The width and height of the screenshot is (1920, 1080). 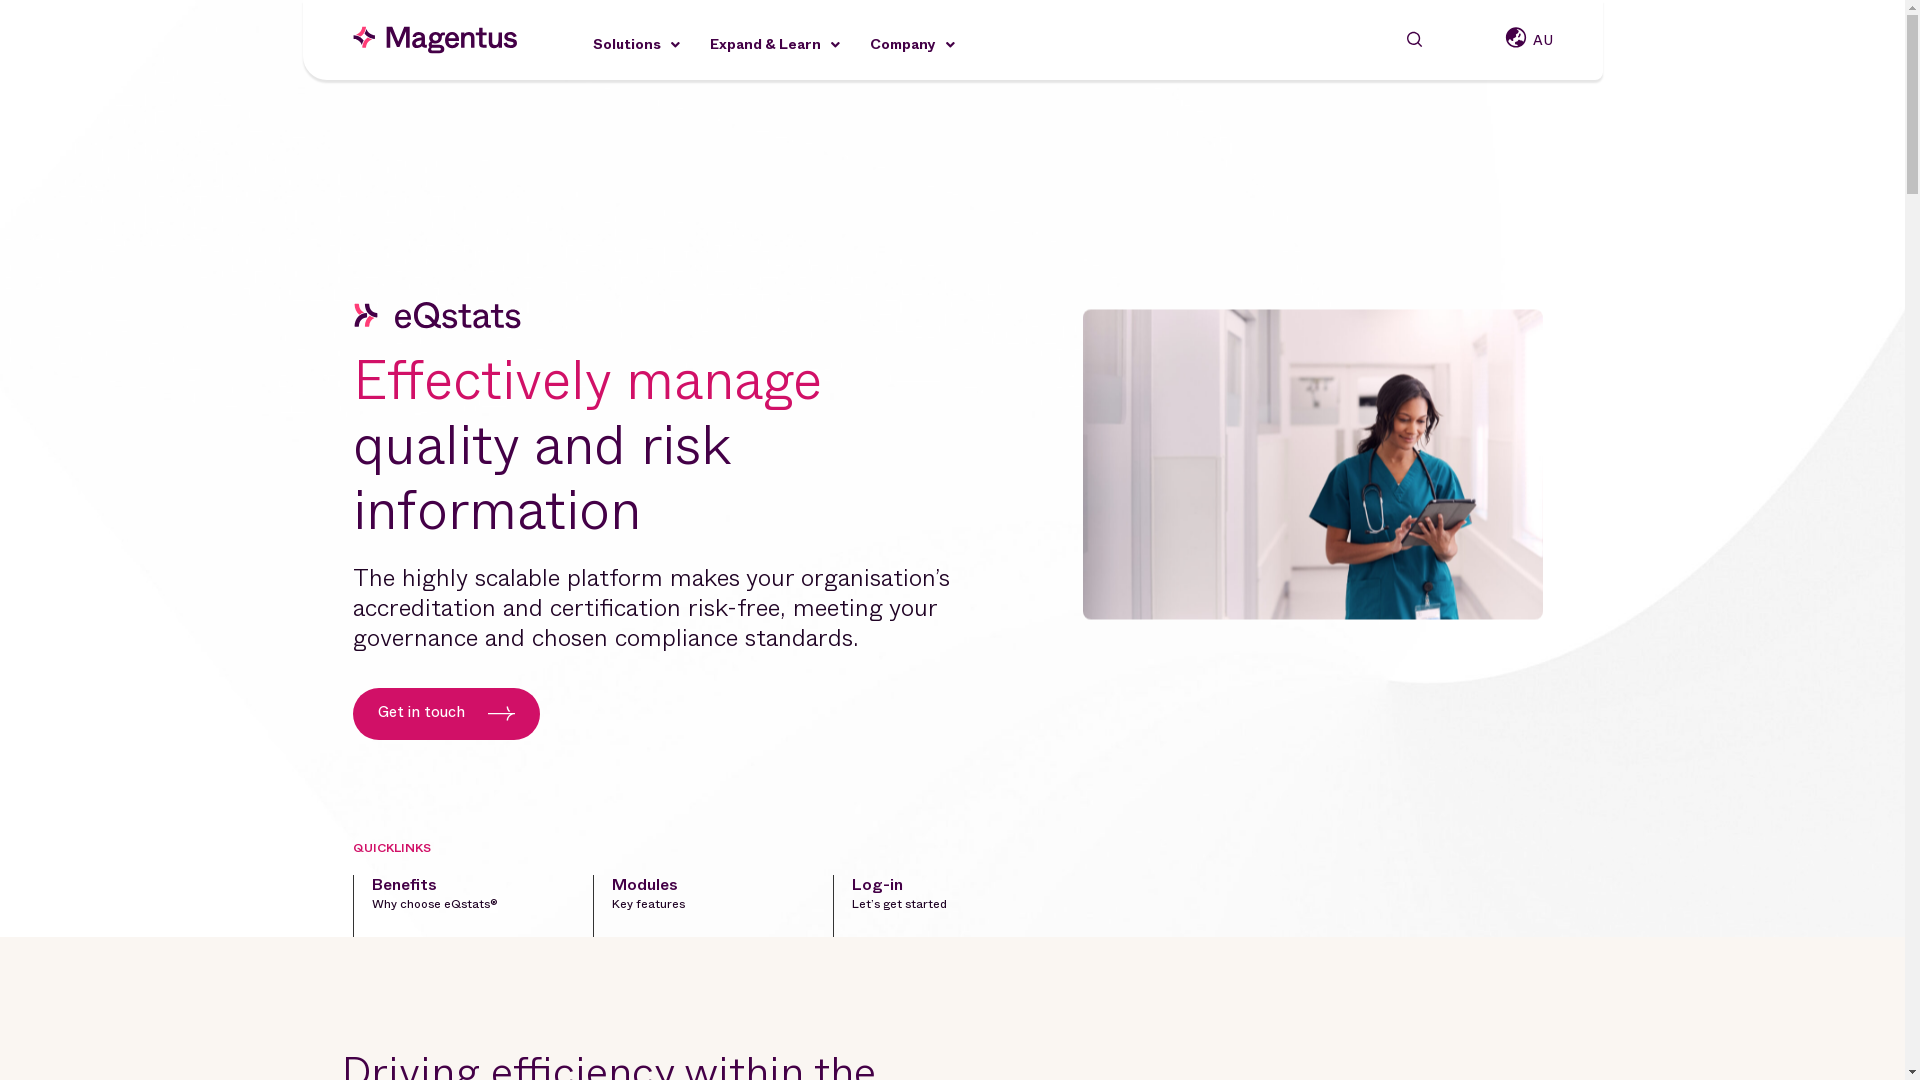 What do you see at coordinates (446, 714) in the screenshot?
I see `Get in touch` at bounding box center [446, 714].